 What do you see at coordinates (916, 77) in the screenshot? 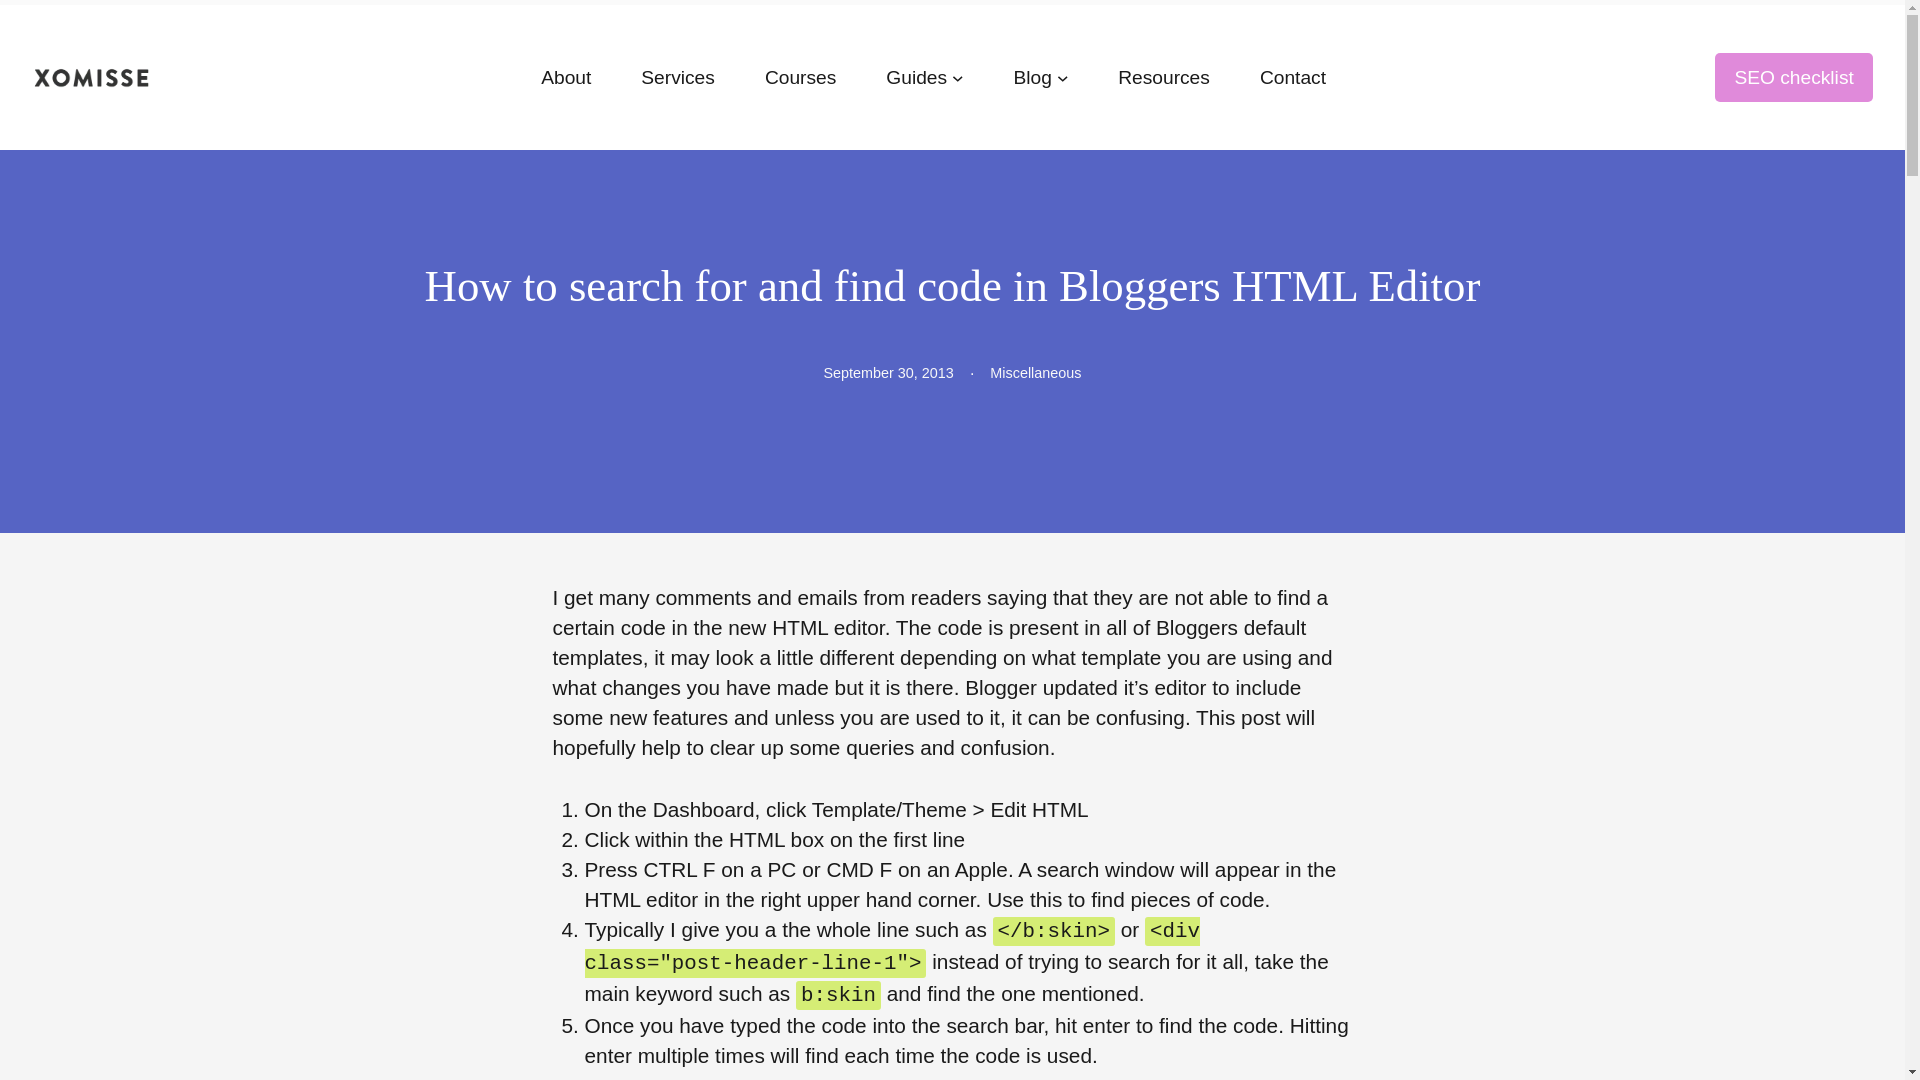
I see `Guides` at bounding box center [916, 77].